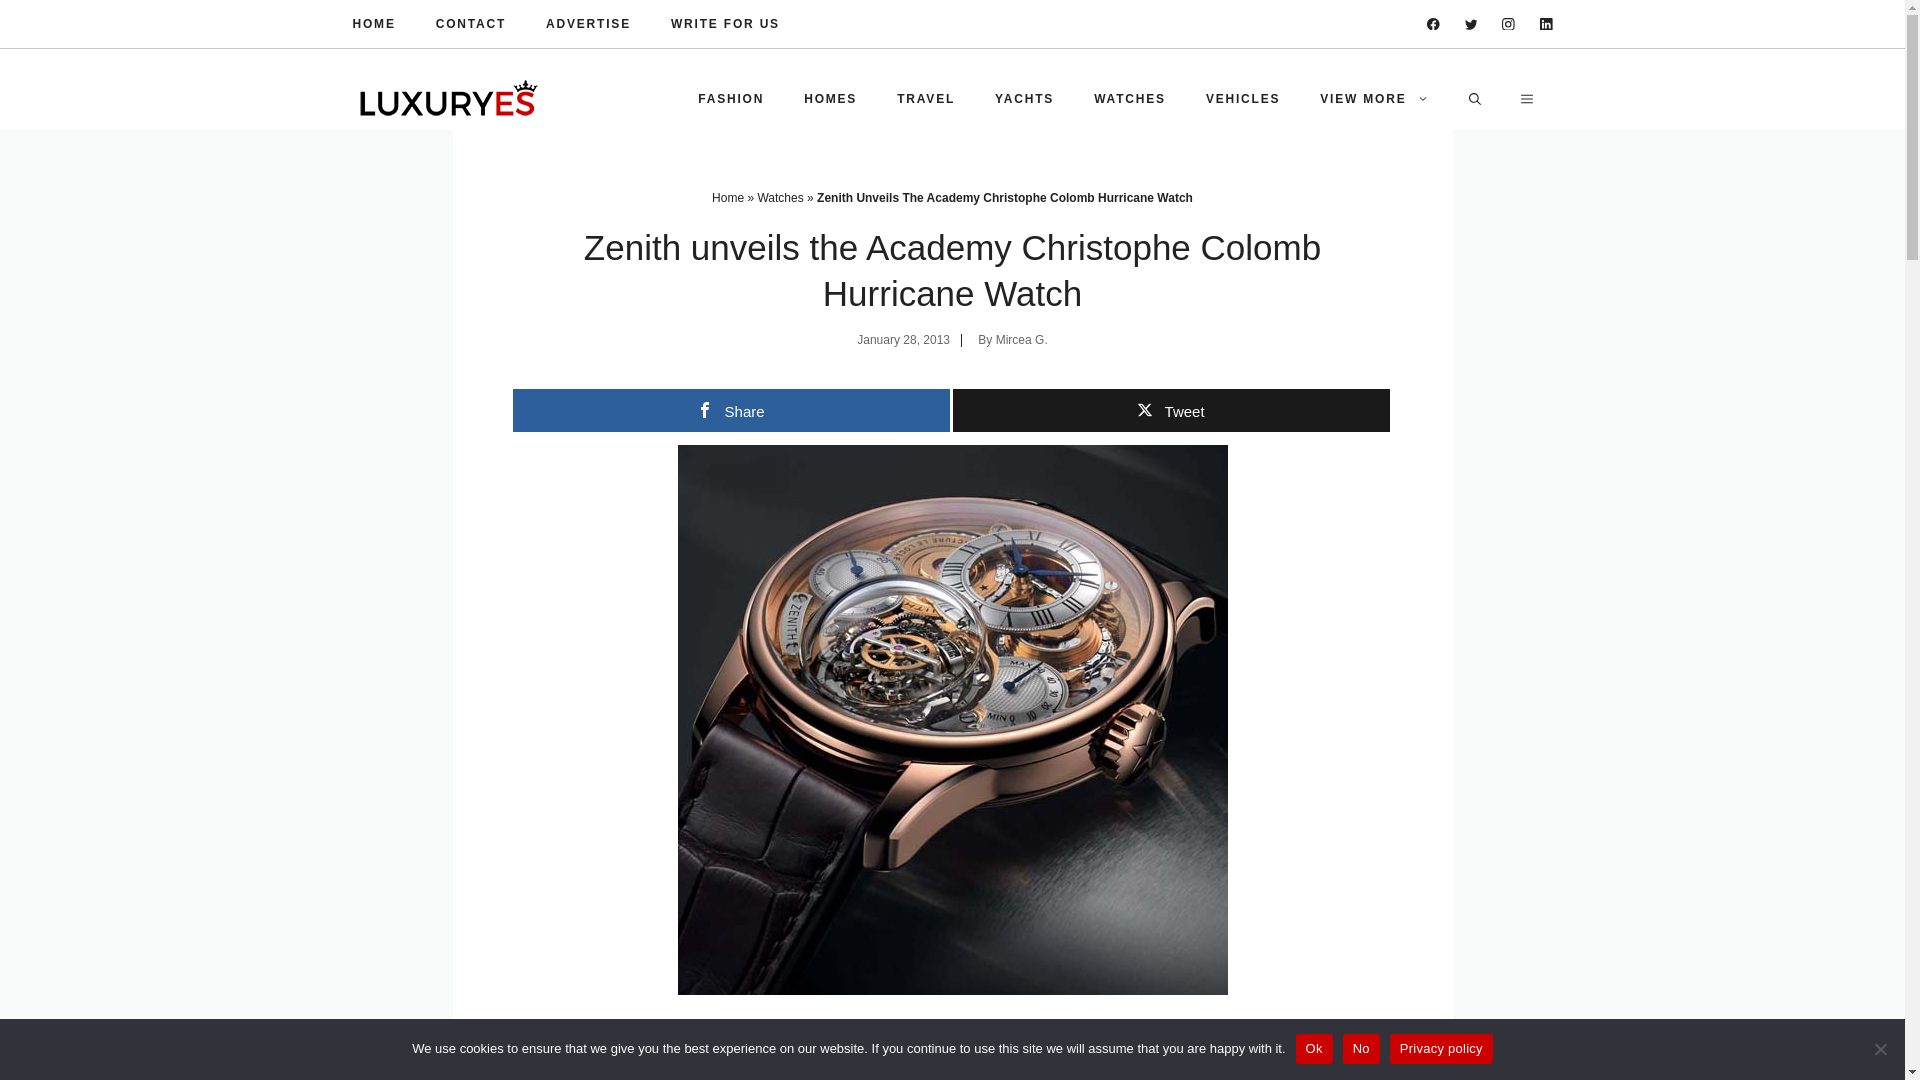 This screenshot has width=1920, height=1080. Describe the element at coordinates (779, 198) in the screenshot. I see `Watches` at that location.